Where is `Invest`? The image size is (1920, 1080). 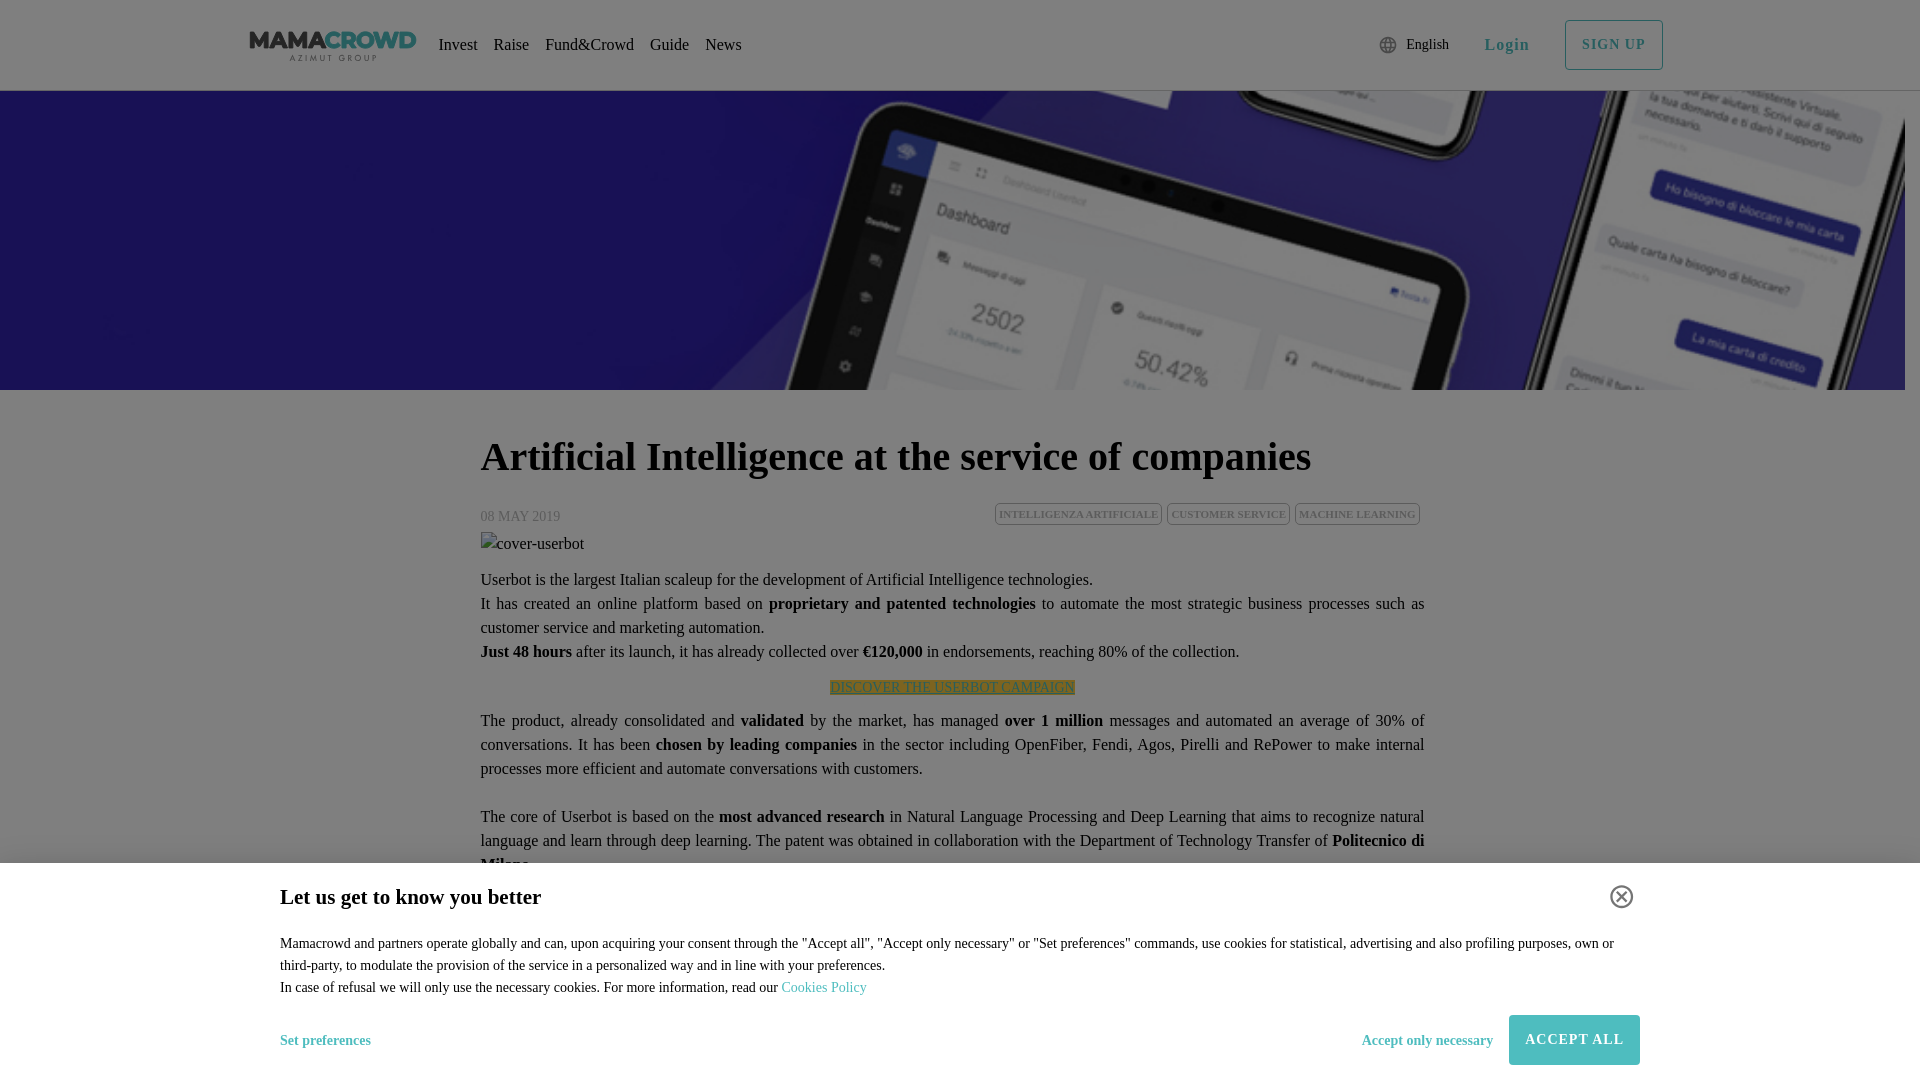 Invest is located at coordinates (456, 44).